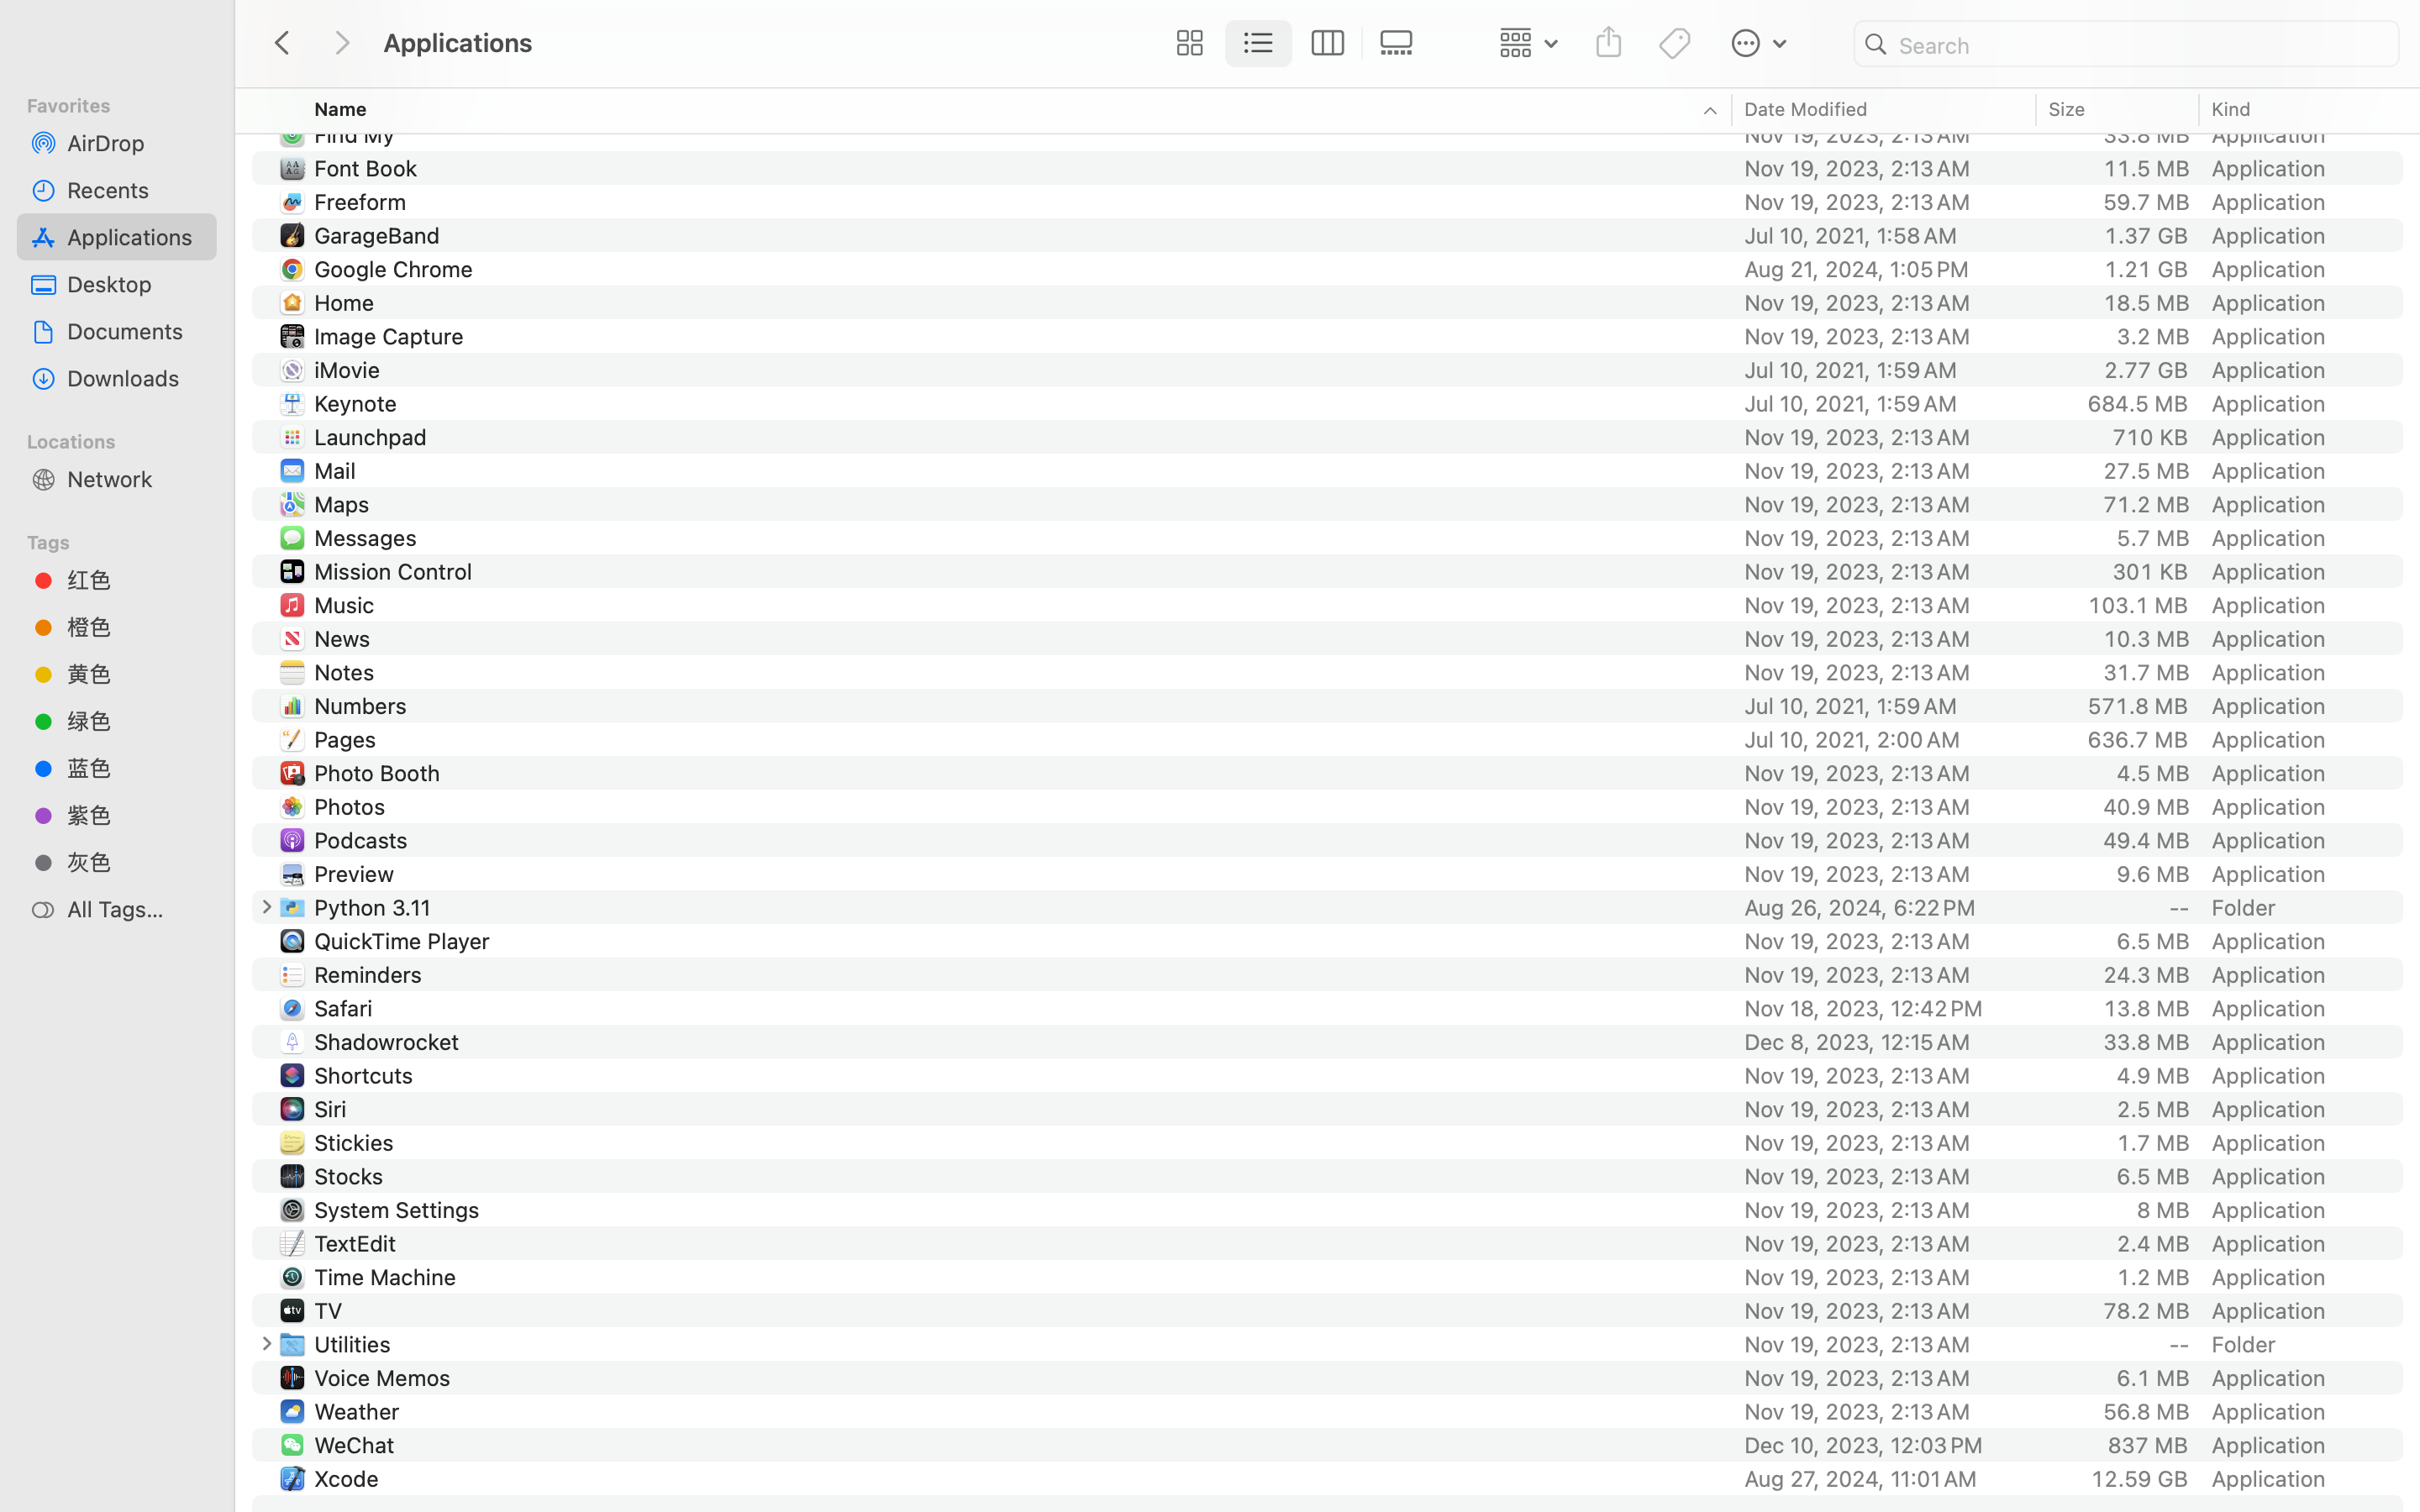 Image resolution: width=2420 pixels, height=1512 pixels. I want to click on Photo Booth, so click(380, 773).